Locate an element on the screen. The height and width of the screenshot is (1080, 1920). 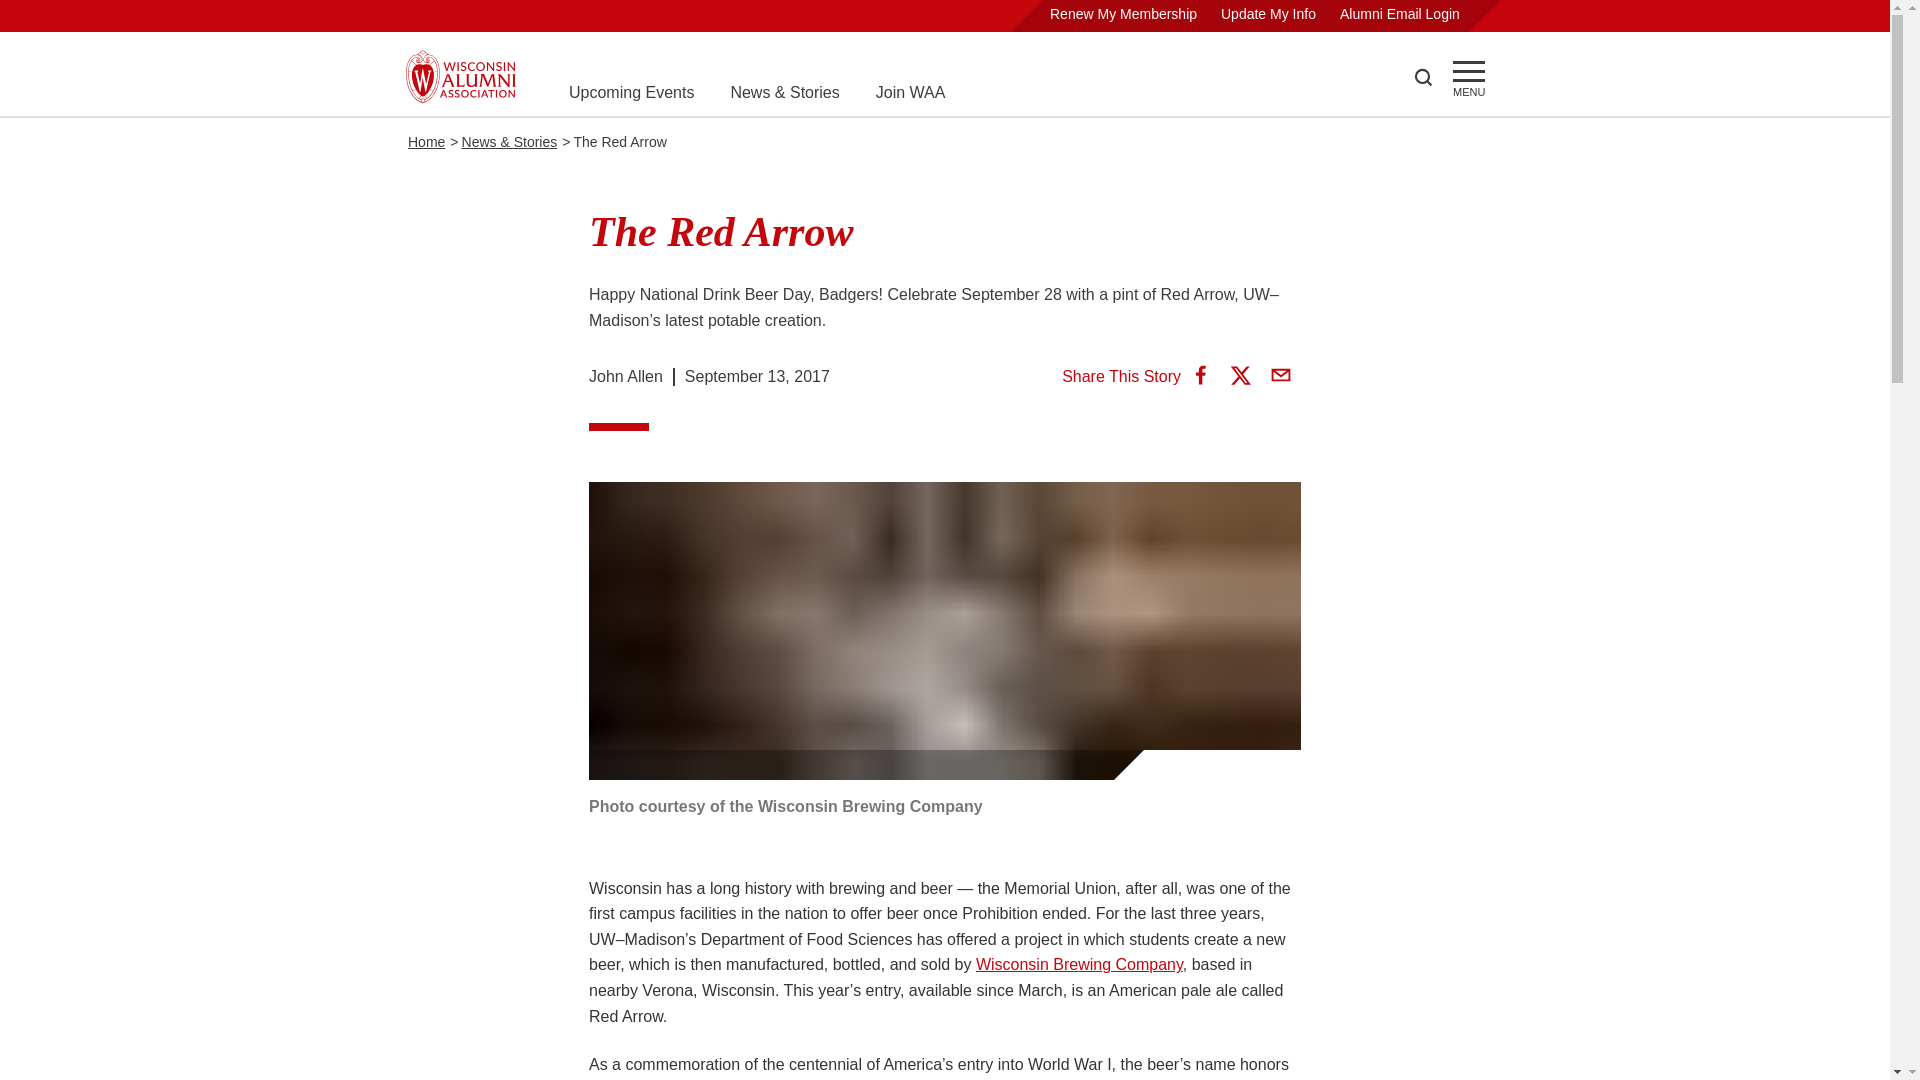
Join WAA is located at coordinates (910, 92).